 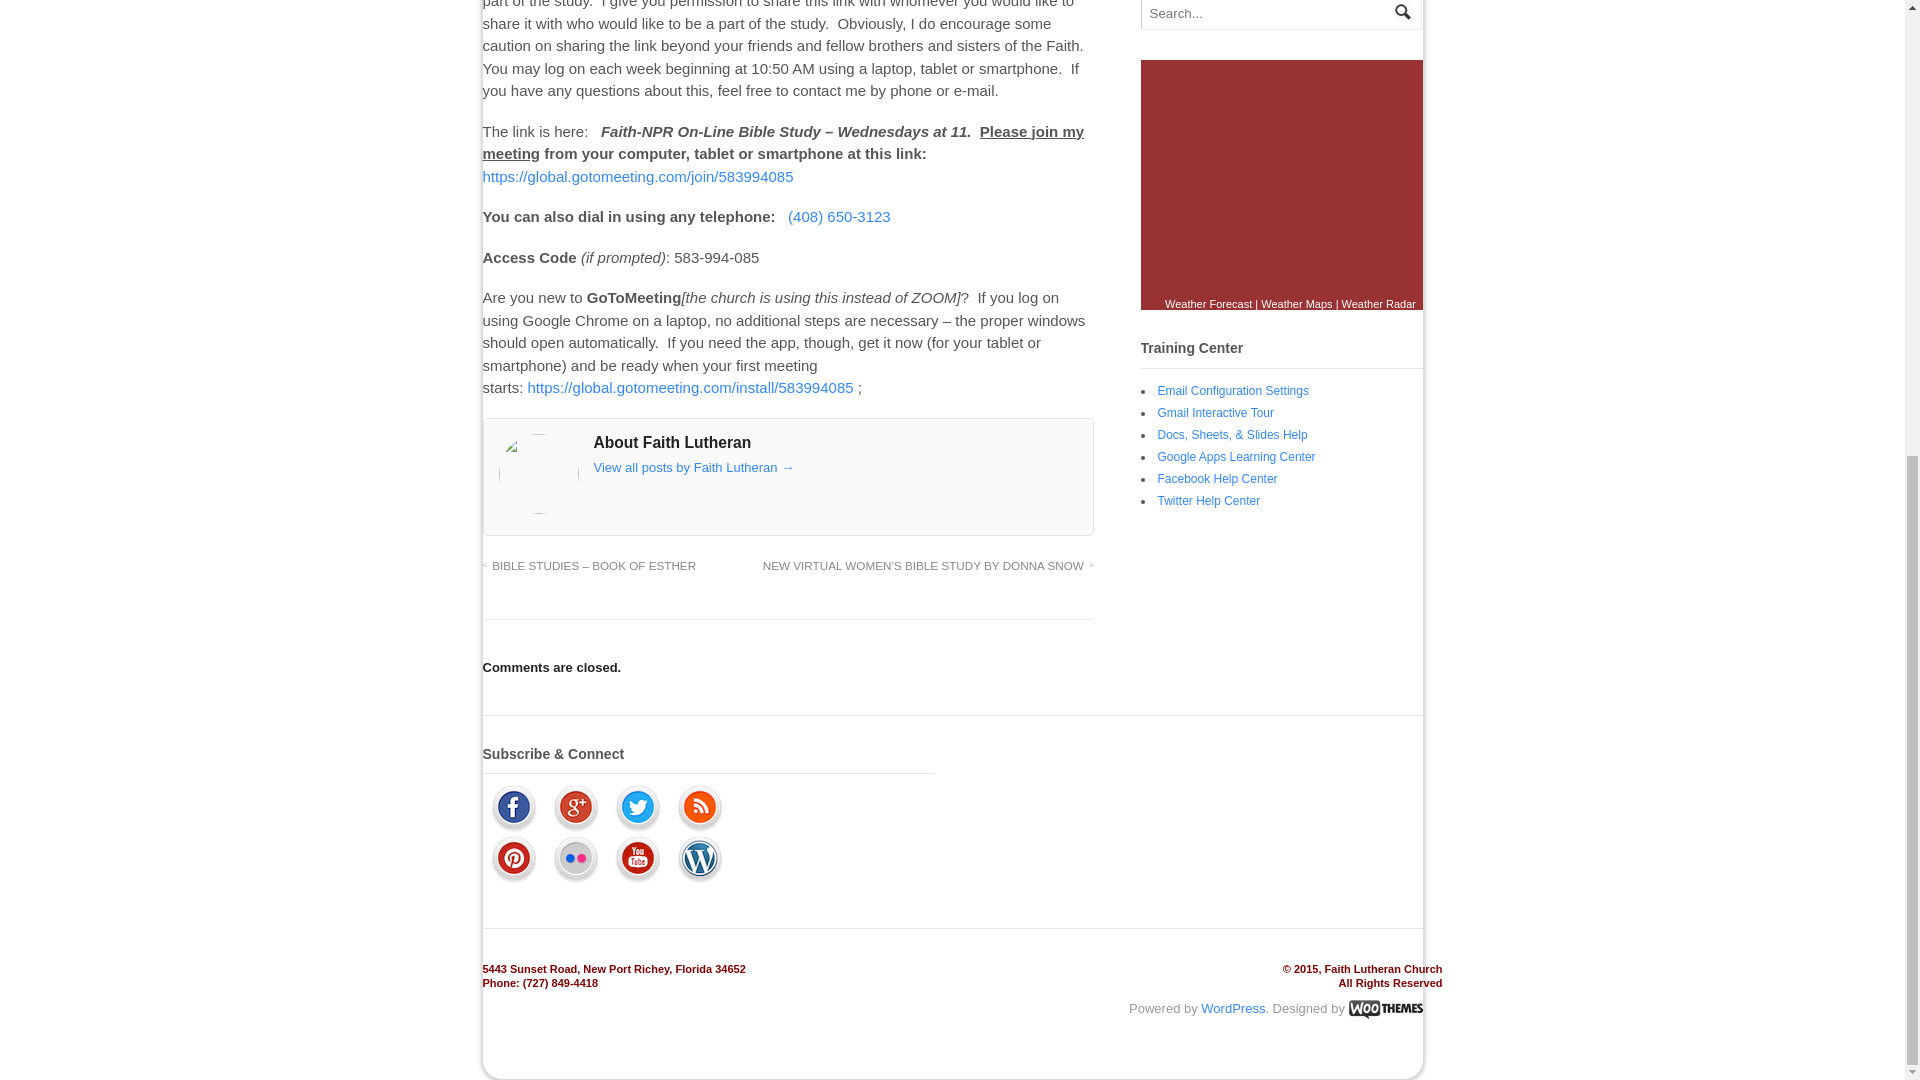 I want to click on WordPress.org, so click(x=699, y=860).